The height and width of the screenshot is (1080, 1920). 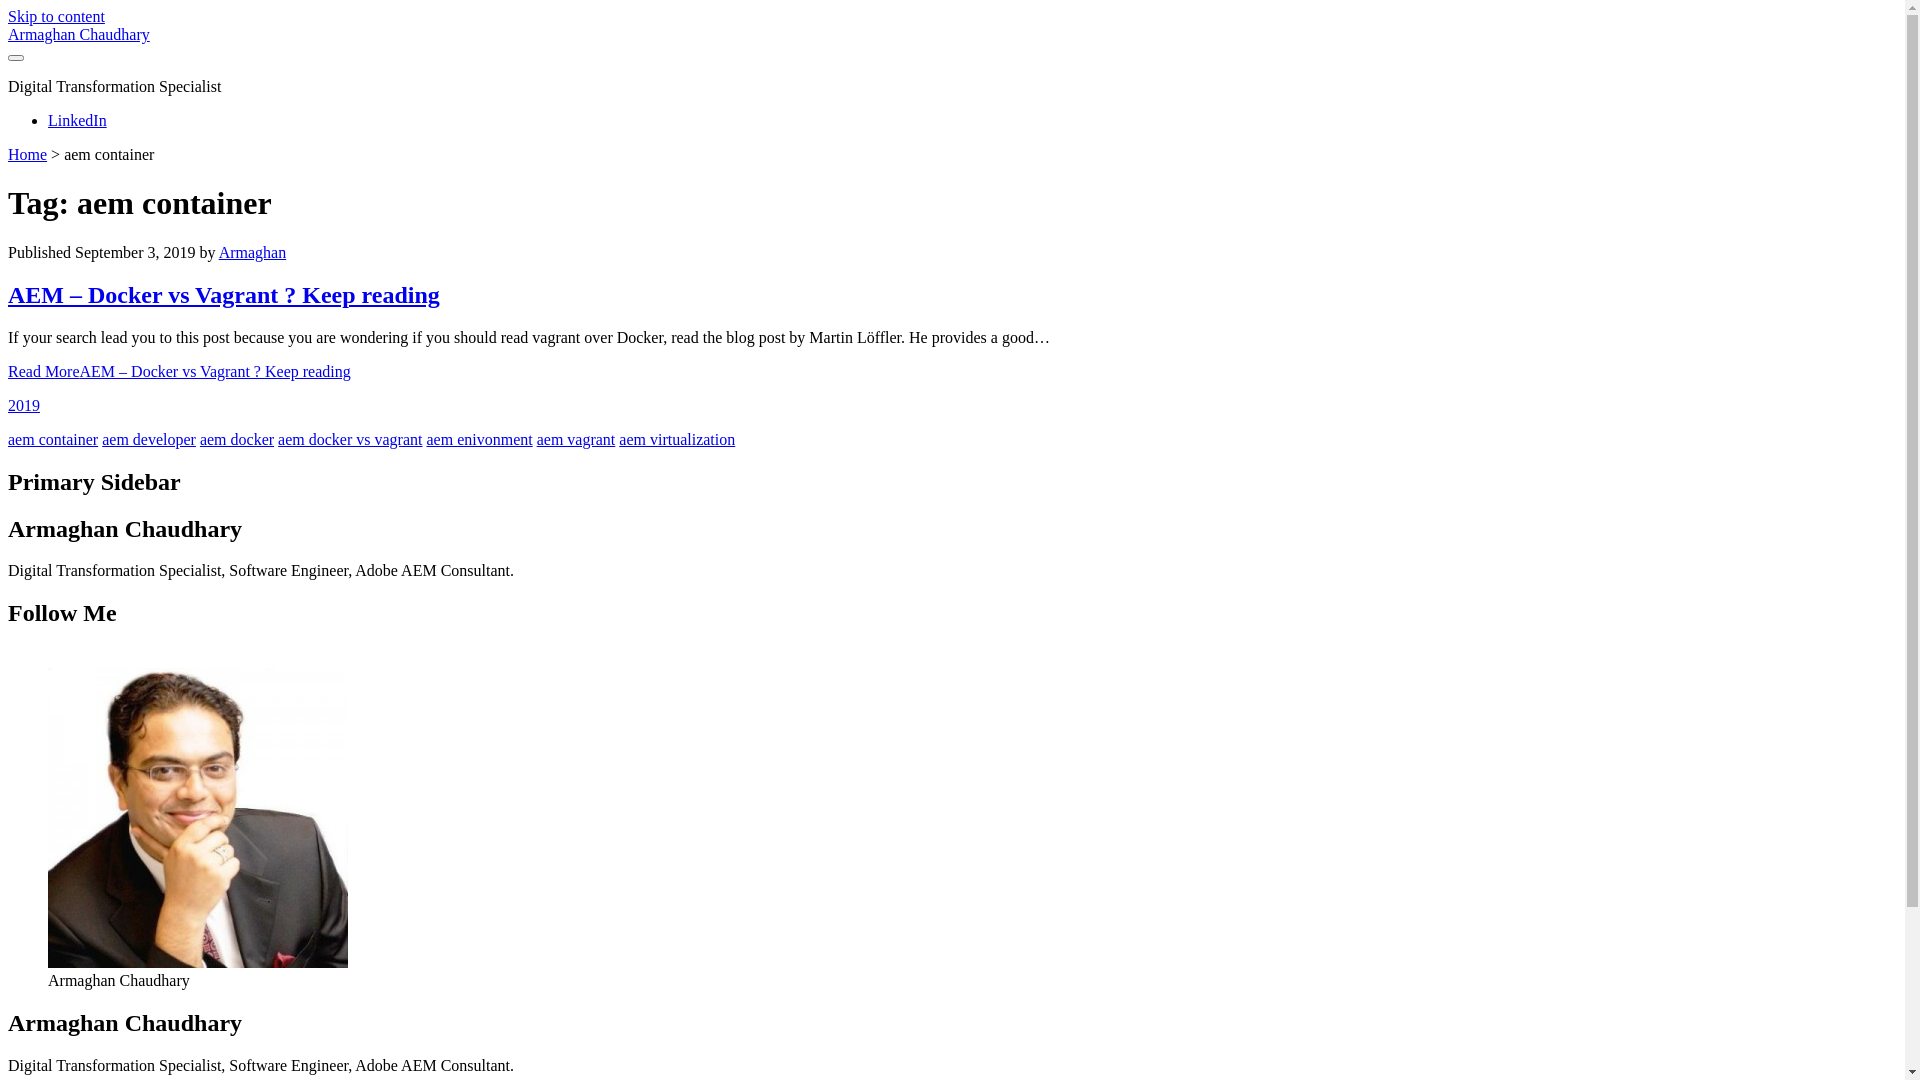 What do you see at coordinates (28, 154) in the screenshot?
I see `Home` at bounding box center [28, 154].